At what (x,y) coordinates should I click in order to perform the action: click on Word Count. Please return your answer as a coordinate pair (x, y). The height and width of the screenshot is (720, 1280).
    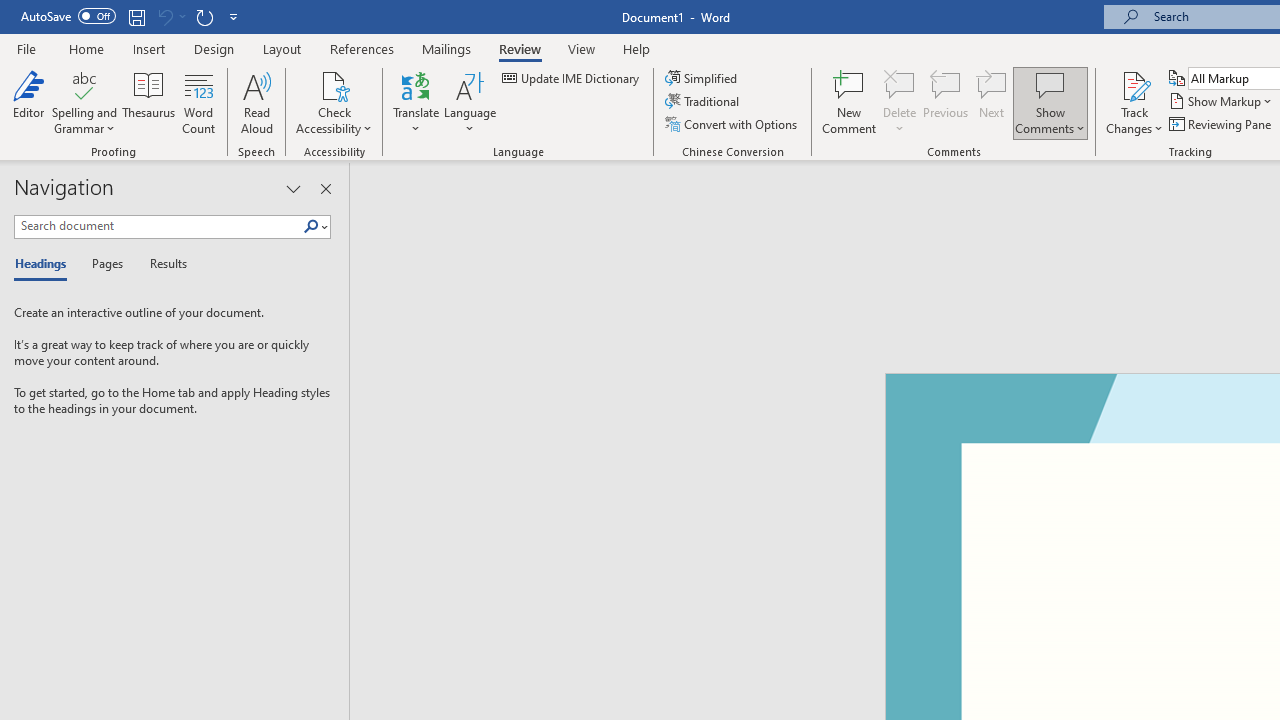
    Looking at the image, I should click on (198, 102).